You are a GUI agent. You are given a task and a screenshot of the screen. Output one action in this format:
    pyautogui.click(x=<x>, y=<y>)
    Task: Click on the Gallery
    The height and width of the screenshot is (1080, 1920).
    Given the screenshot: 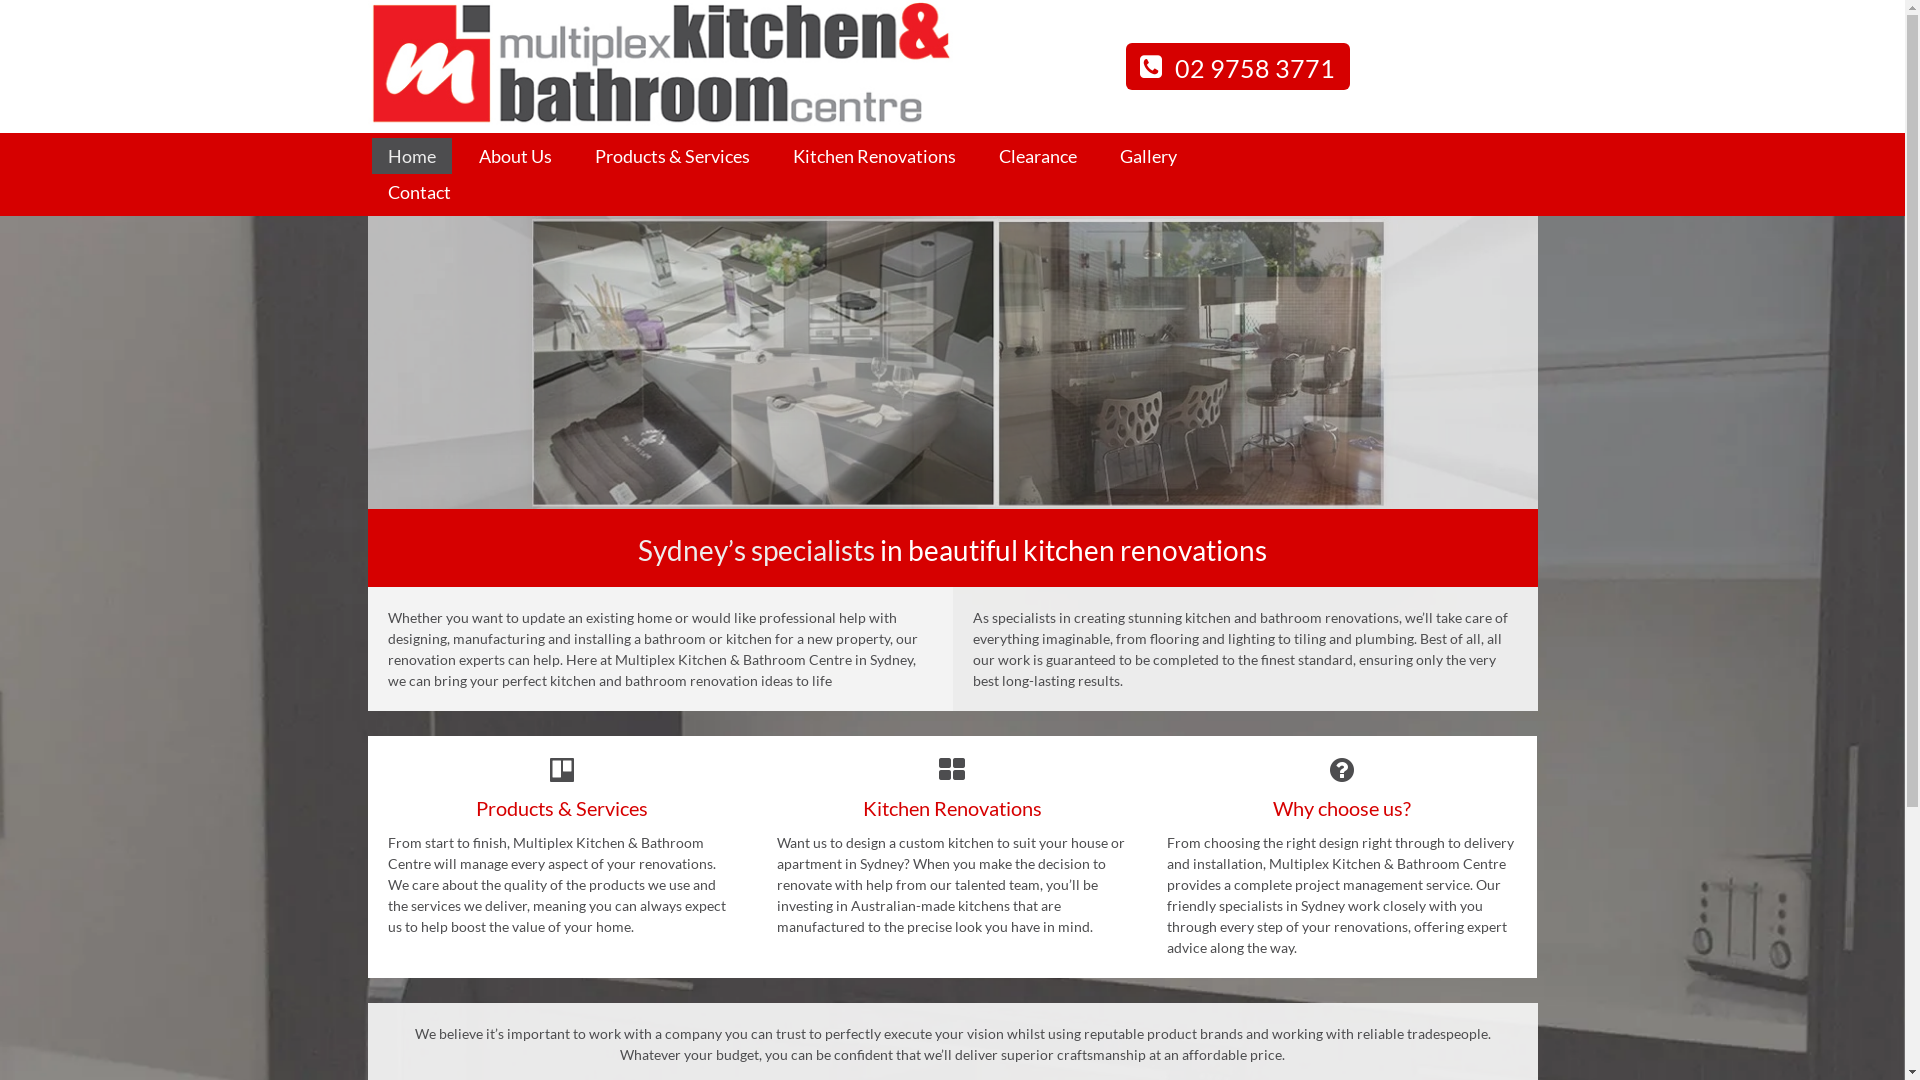 What is the action you would take?
    pyautogui.click(x=1148, y=156)
    